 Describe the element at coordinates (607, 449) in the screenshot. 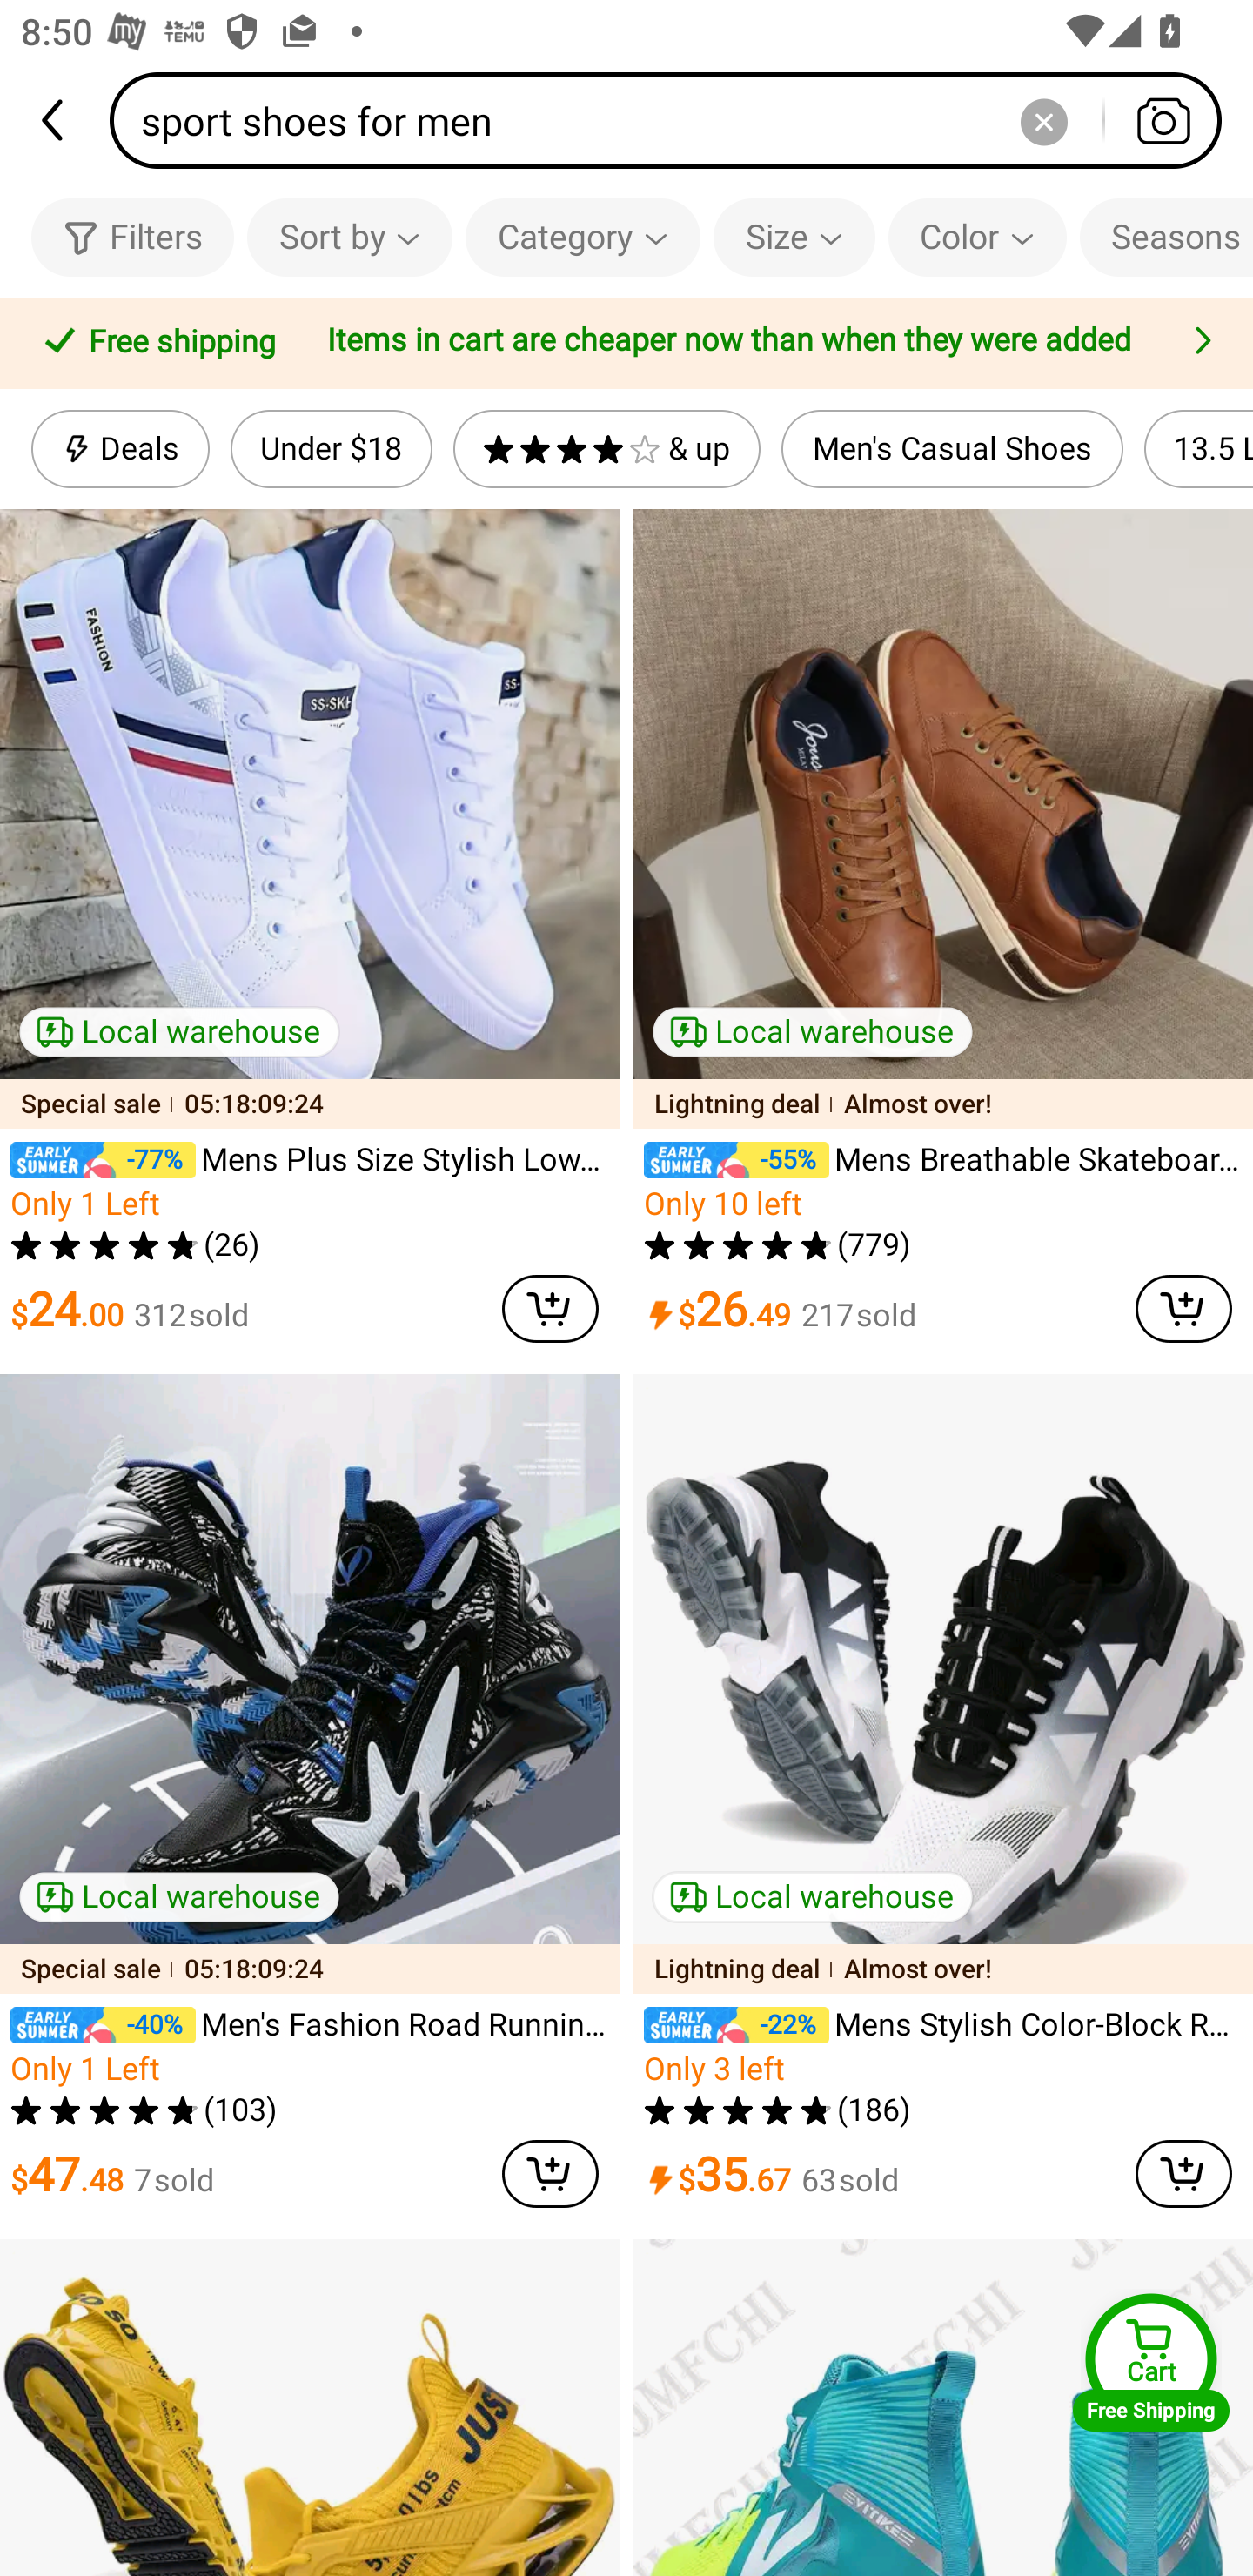

I see `& up` at that location.